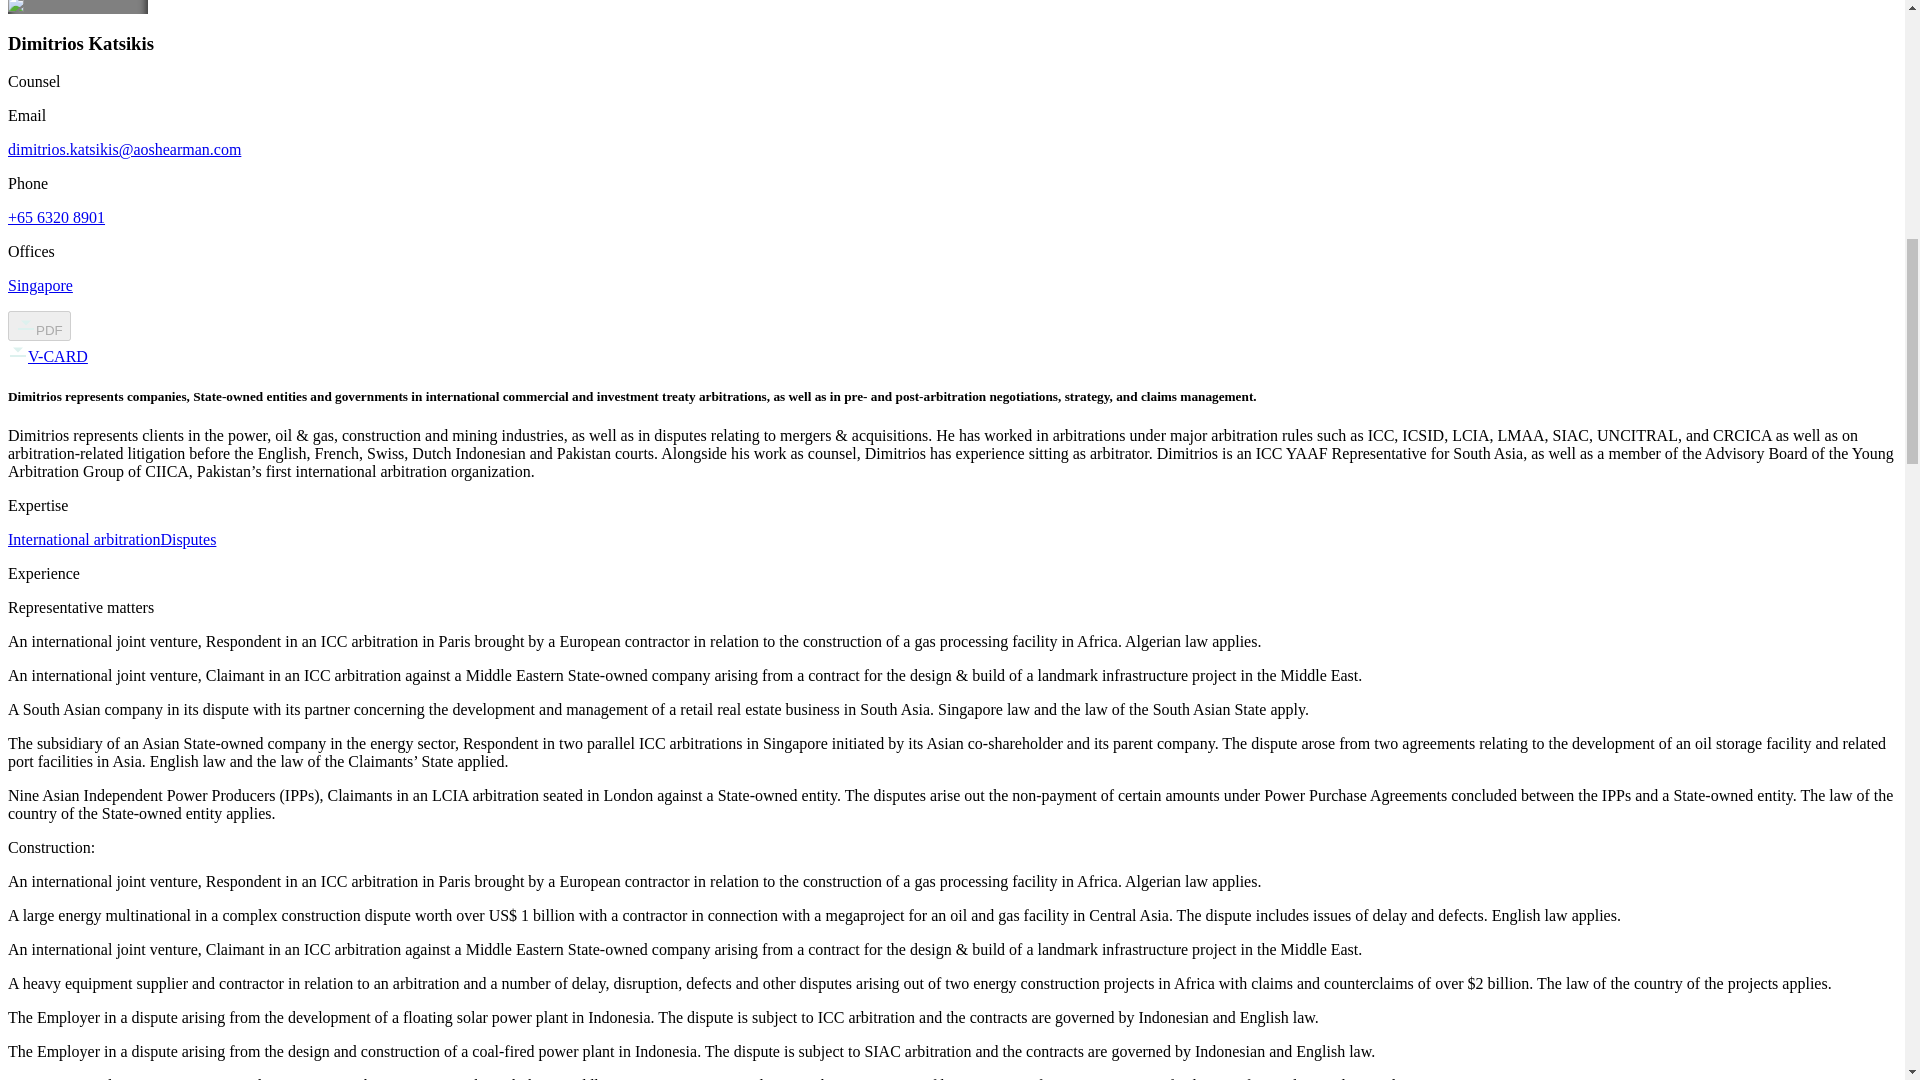  I want to click on Singapore, so click(40, 284).